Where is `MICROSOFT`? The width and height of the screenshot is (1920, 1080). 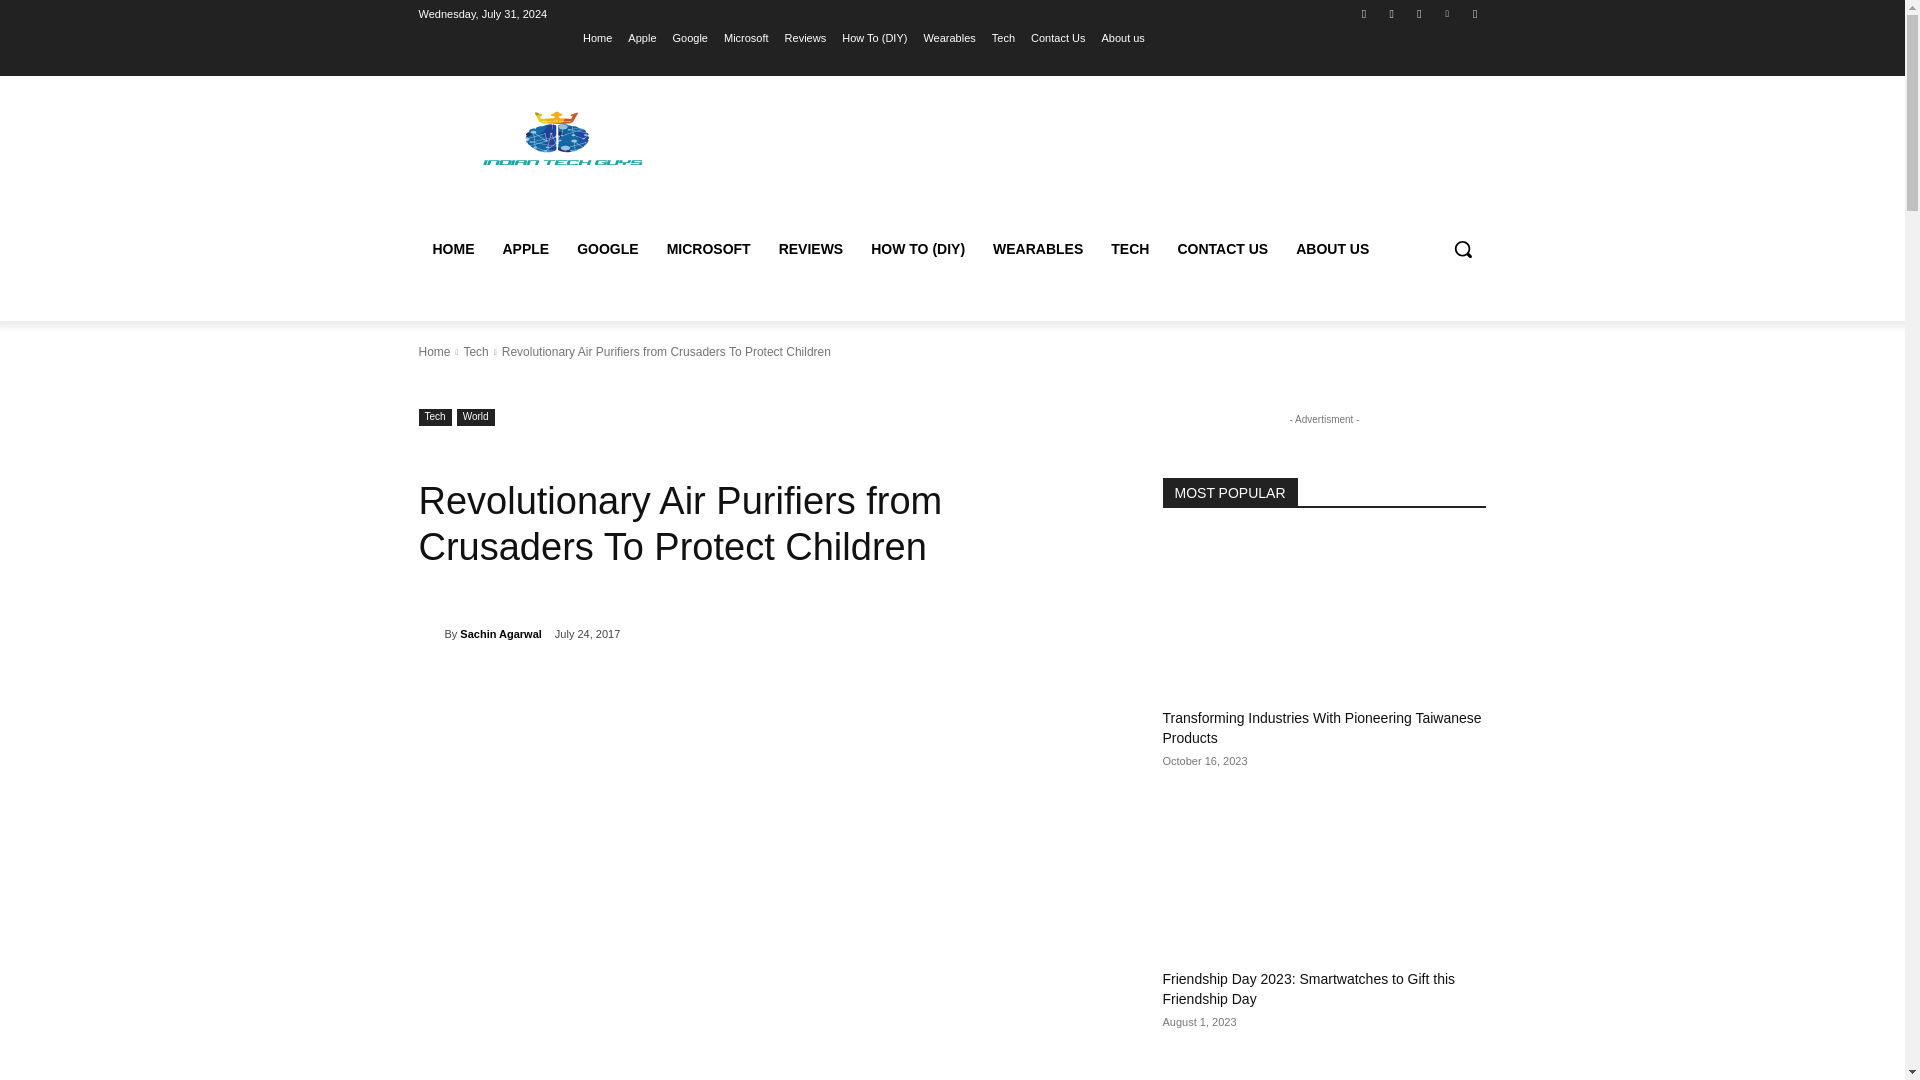
MICROSOFT is located at coordinates (708, 248).